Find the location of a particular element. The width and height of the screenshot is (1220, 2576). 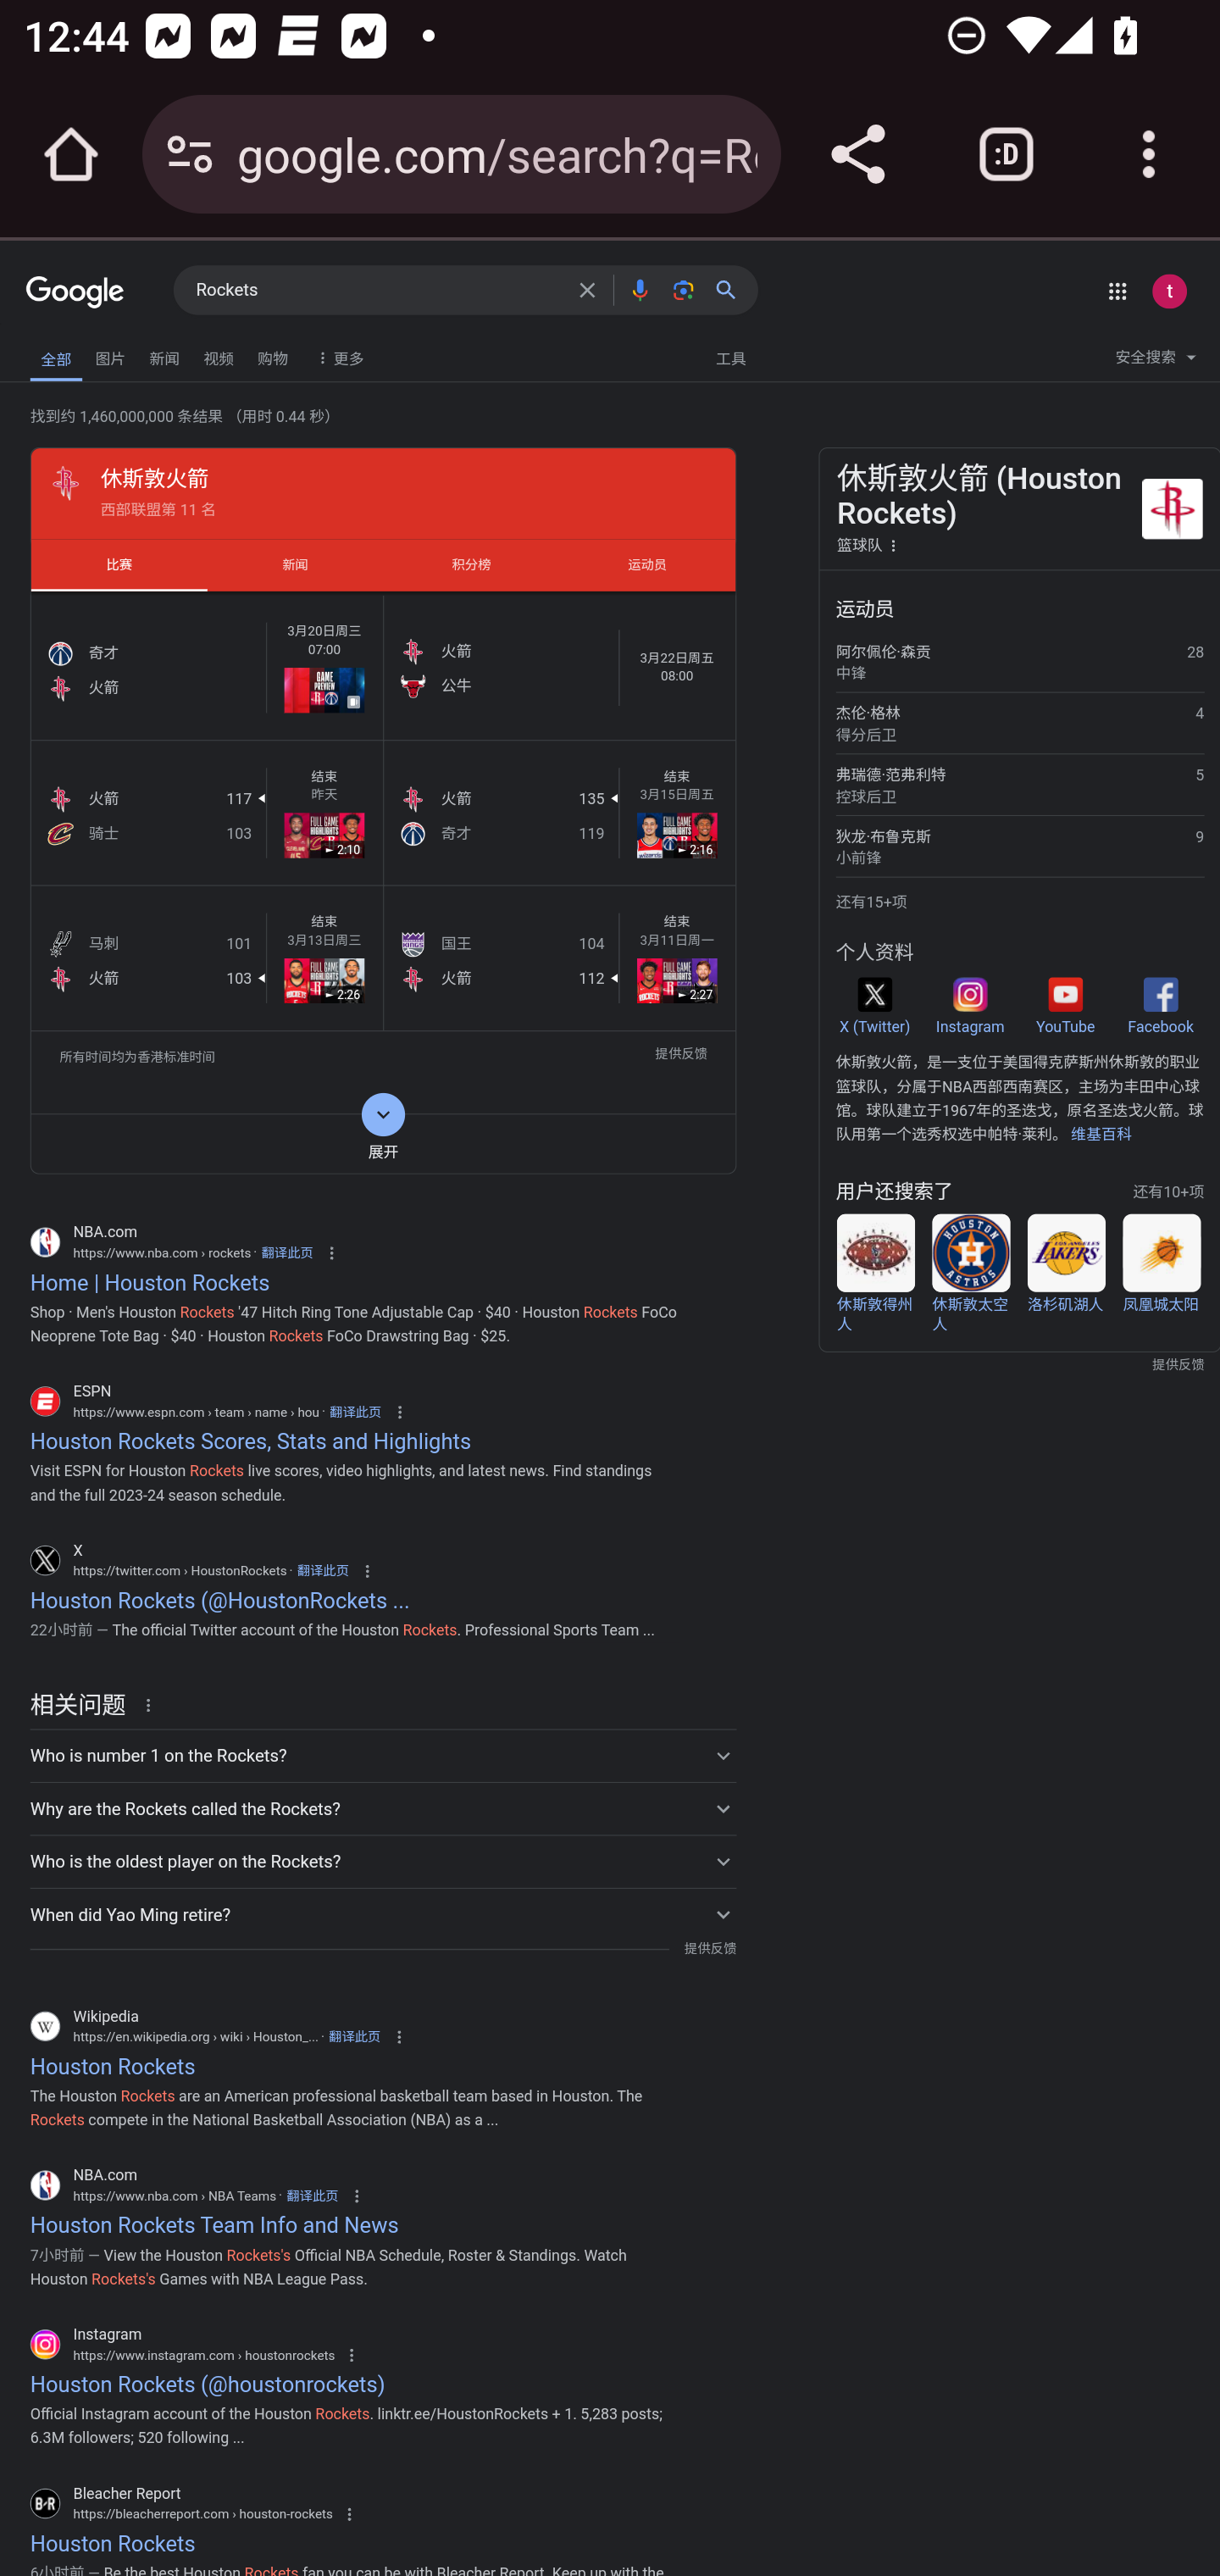

购物 is located at coordinates (273, 355).